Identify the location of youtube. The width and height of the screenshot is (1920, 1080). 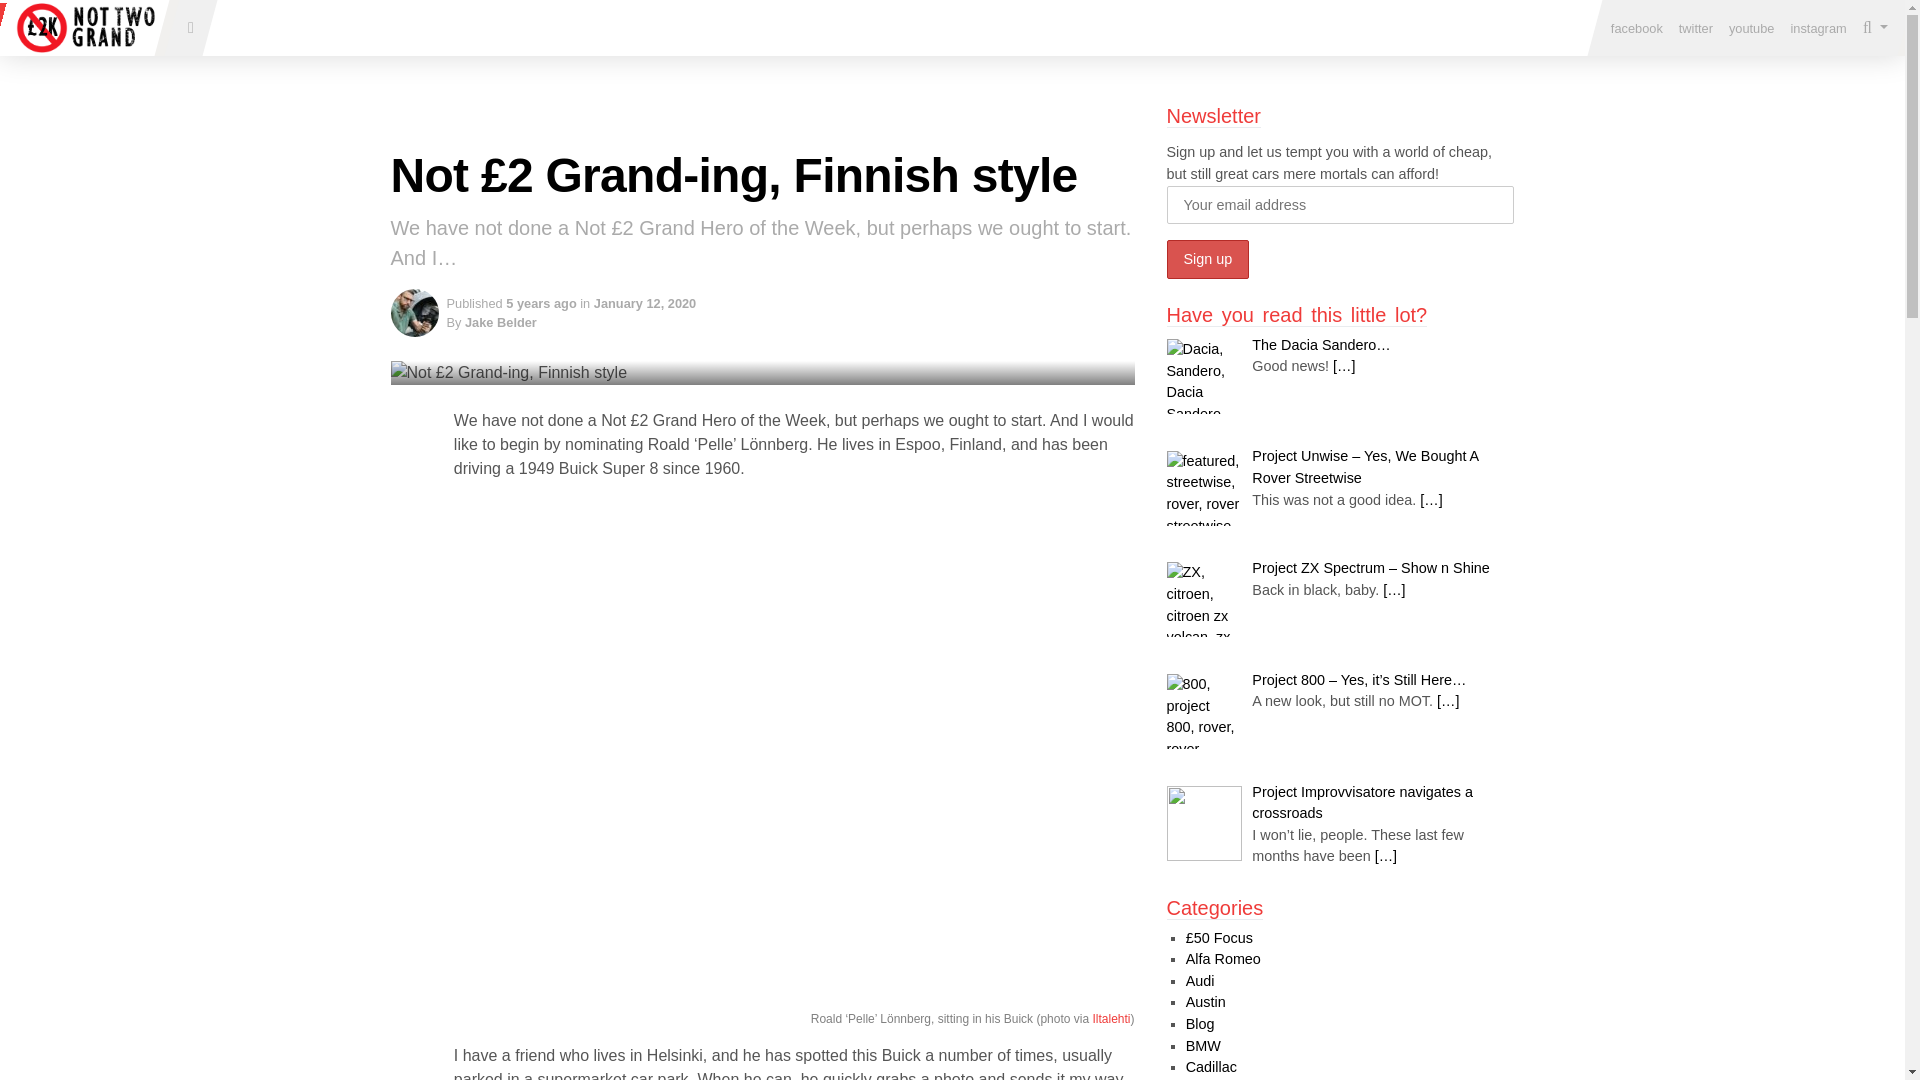
(1752, 28).